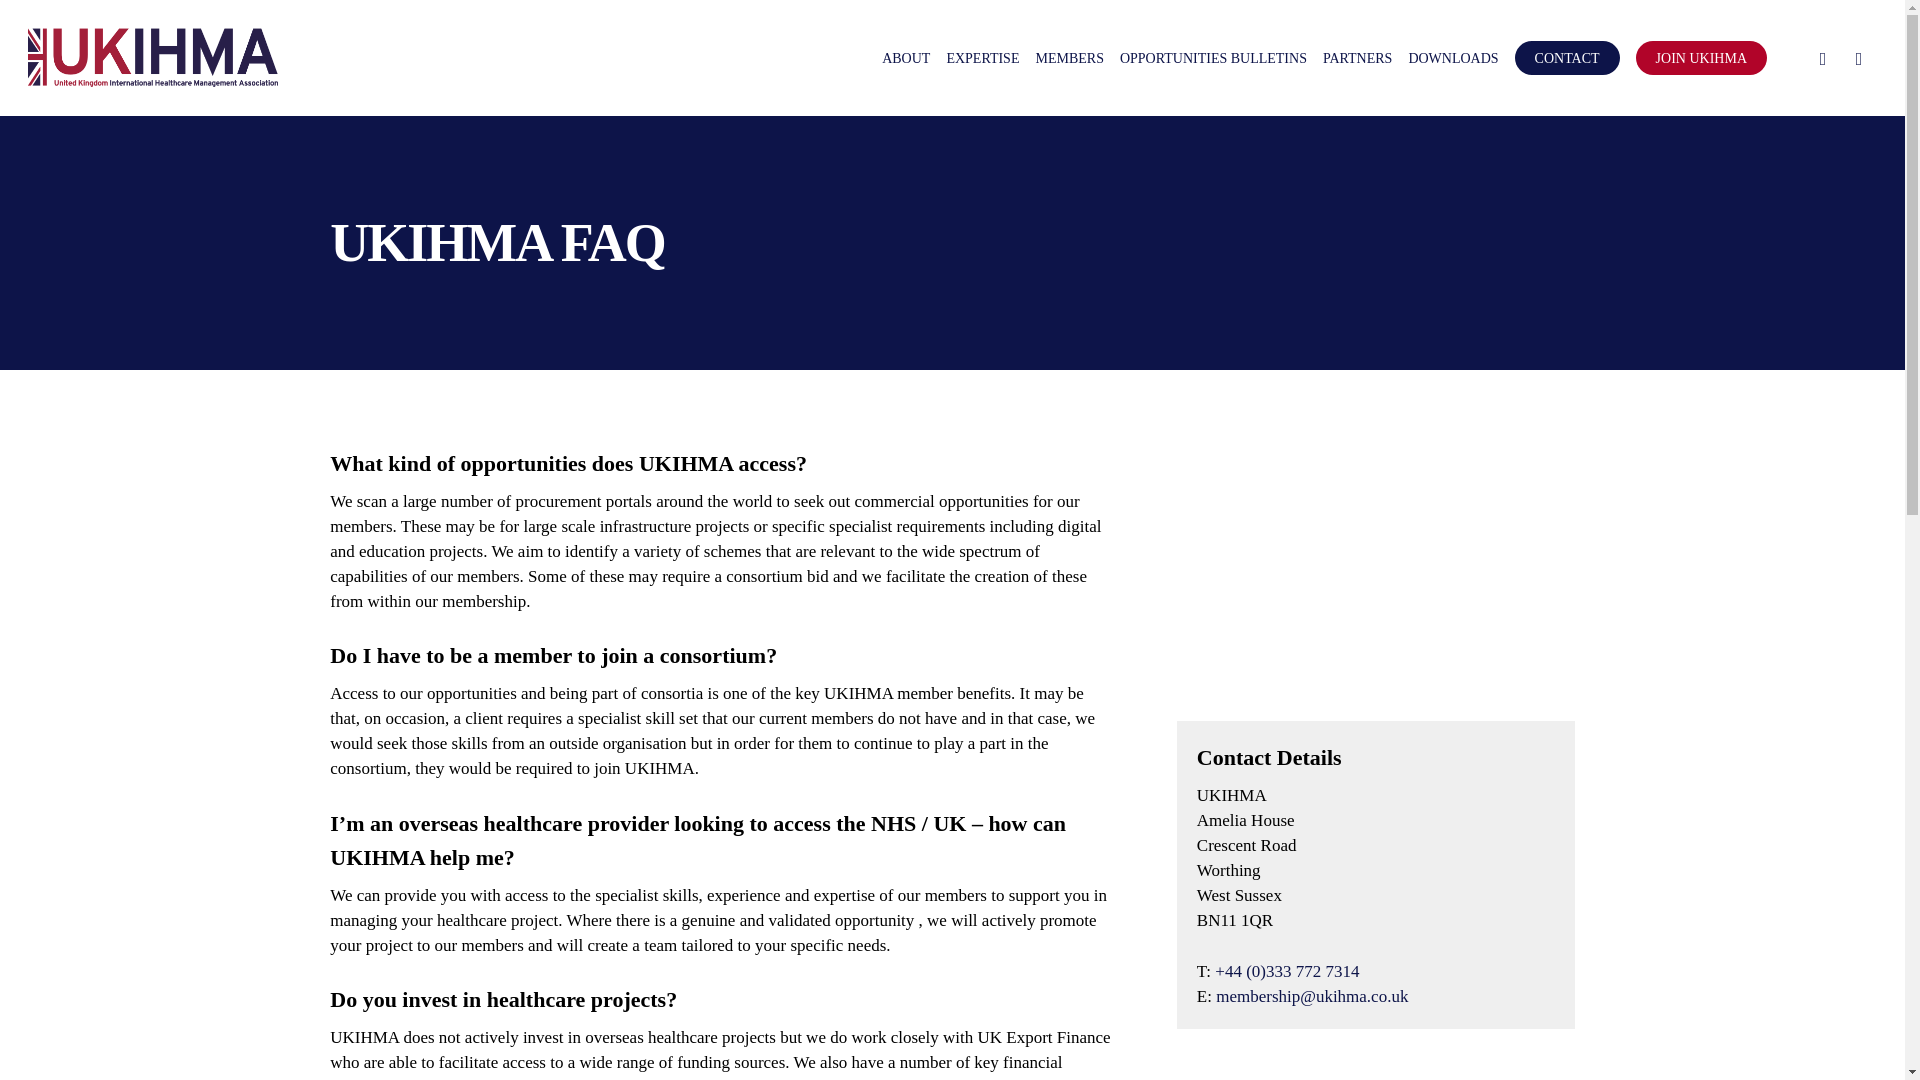 The image size is (1920, 1080). What do you see at coordinates (1452, 58) in the screenshot?
I see `DOWNLOADS` at bounding box center [1452, 58].